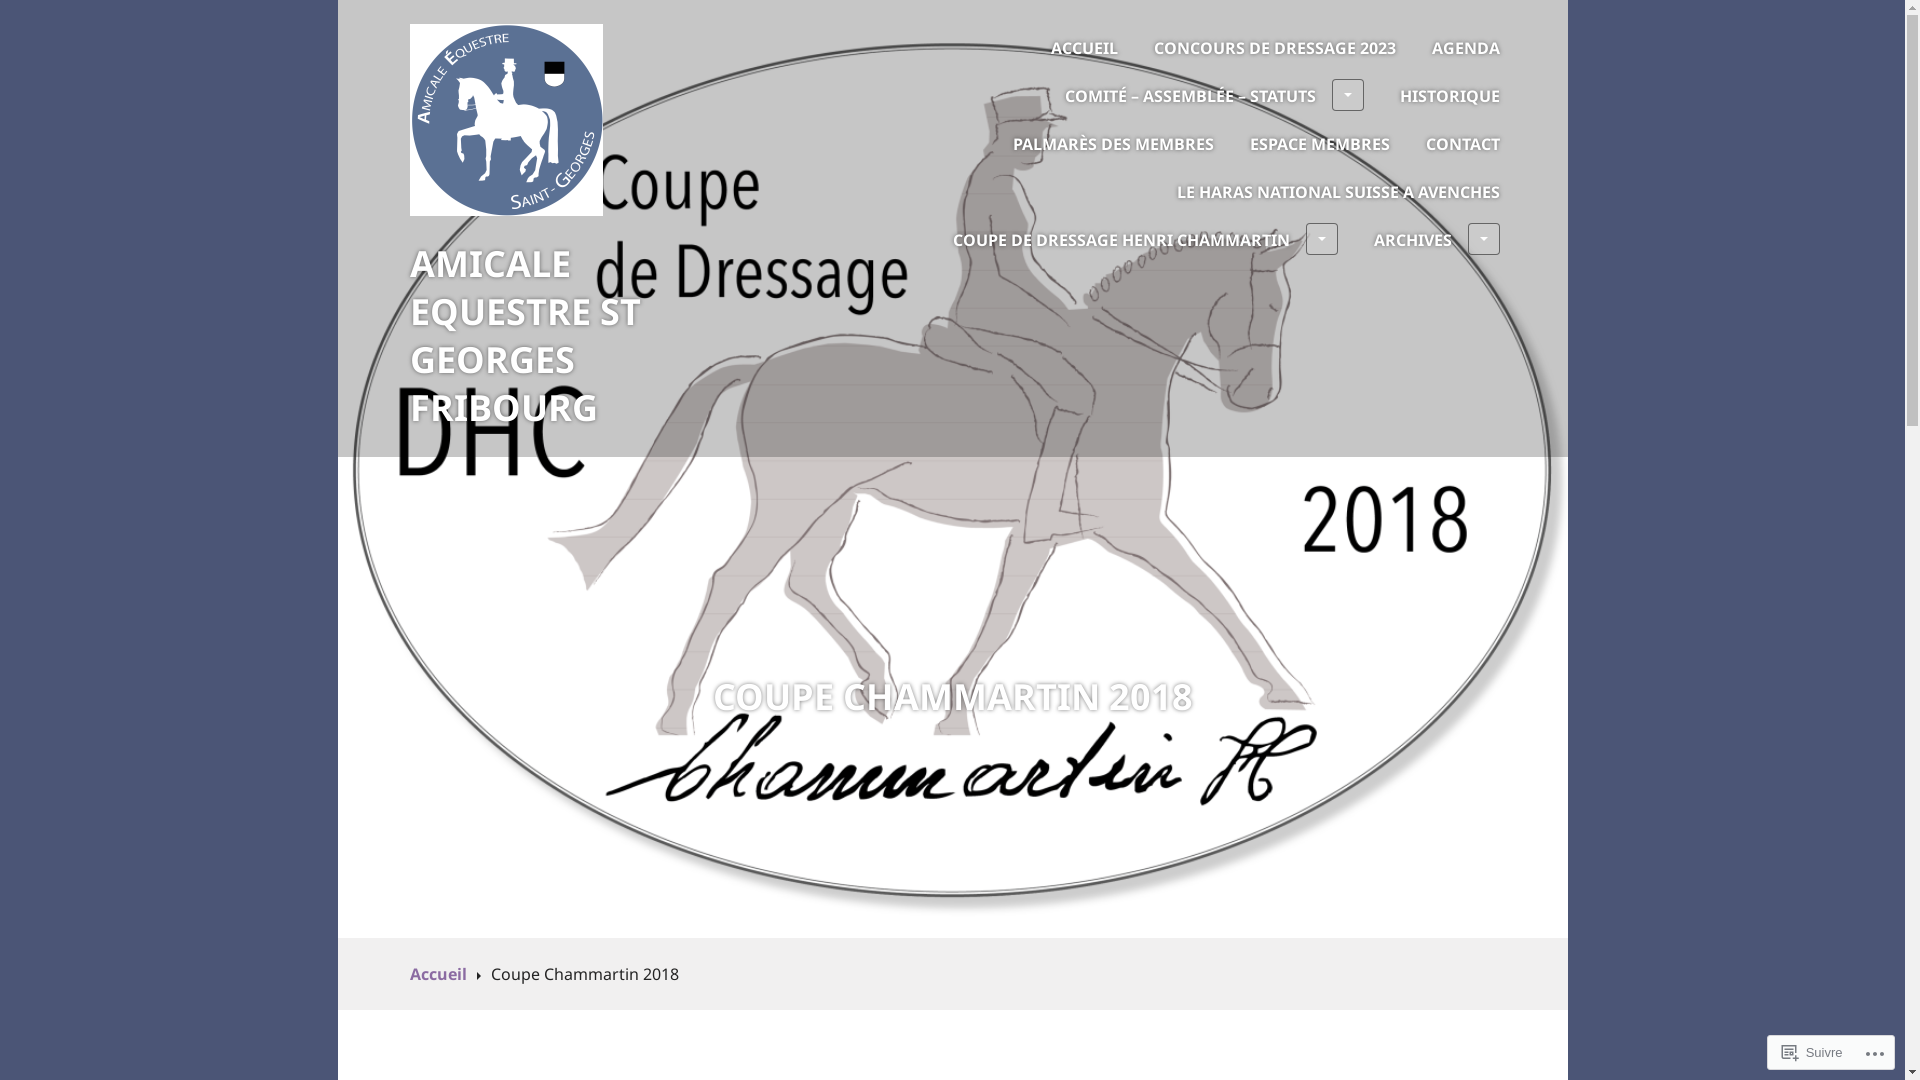 This screenshot has height=1080, width=1920. I want to click on CONCOURS DE DRESSAGE 2023, so click(1275, 48).